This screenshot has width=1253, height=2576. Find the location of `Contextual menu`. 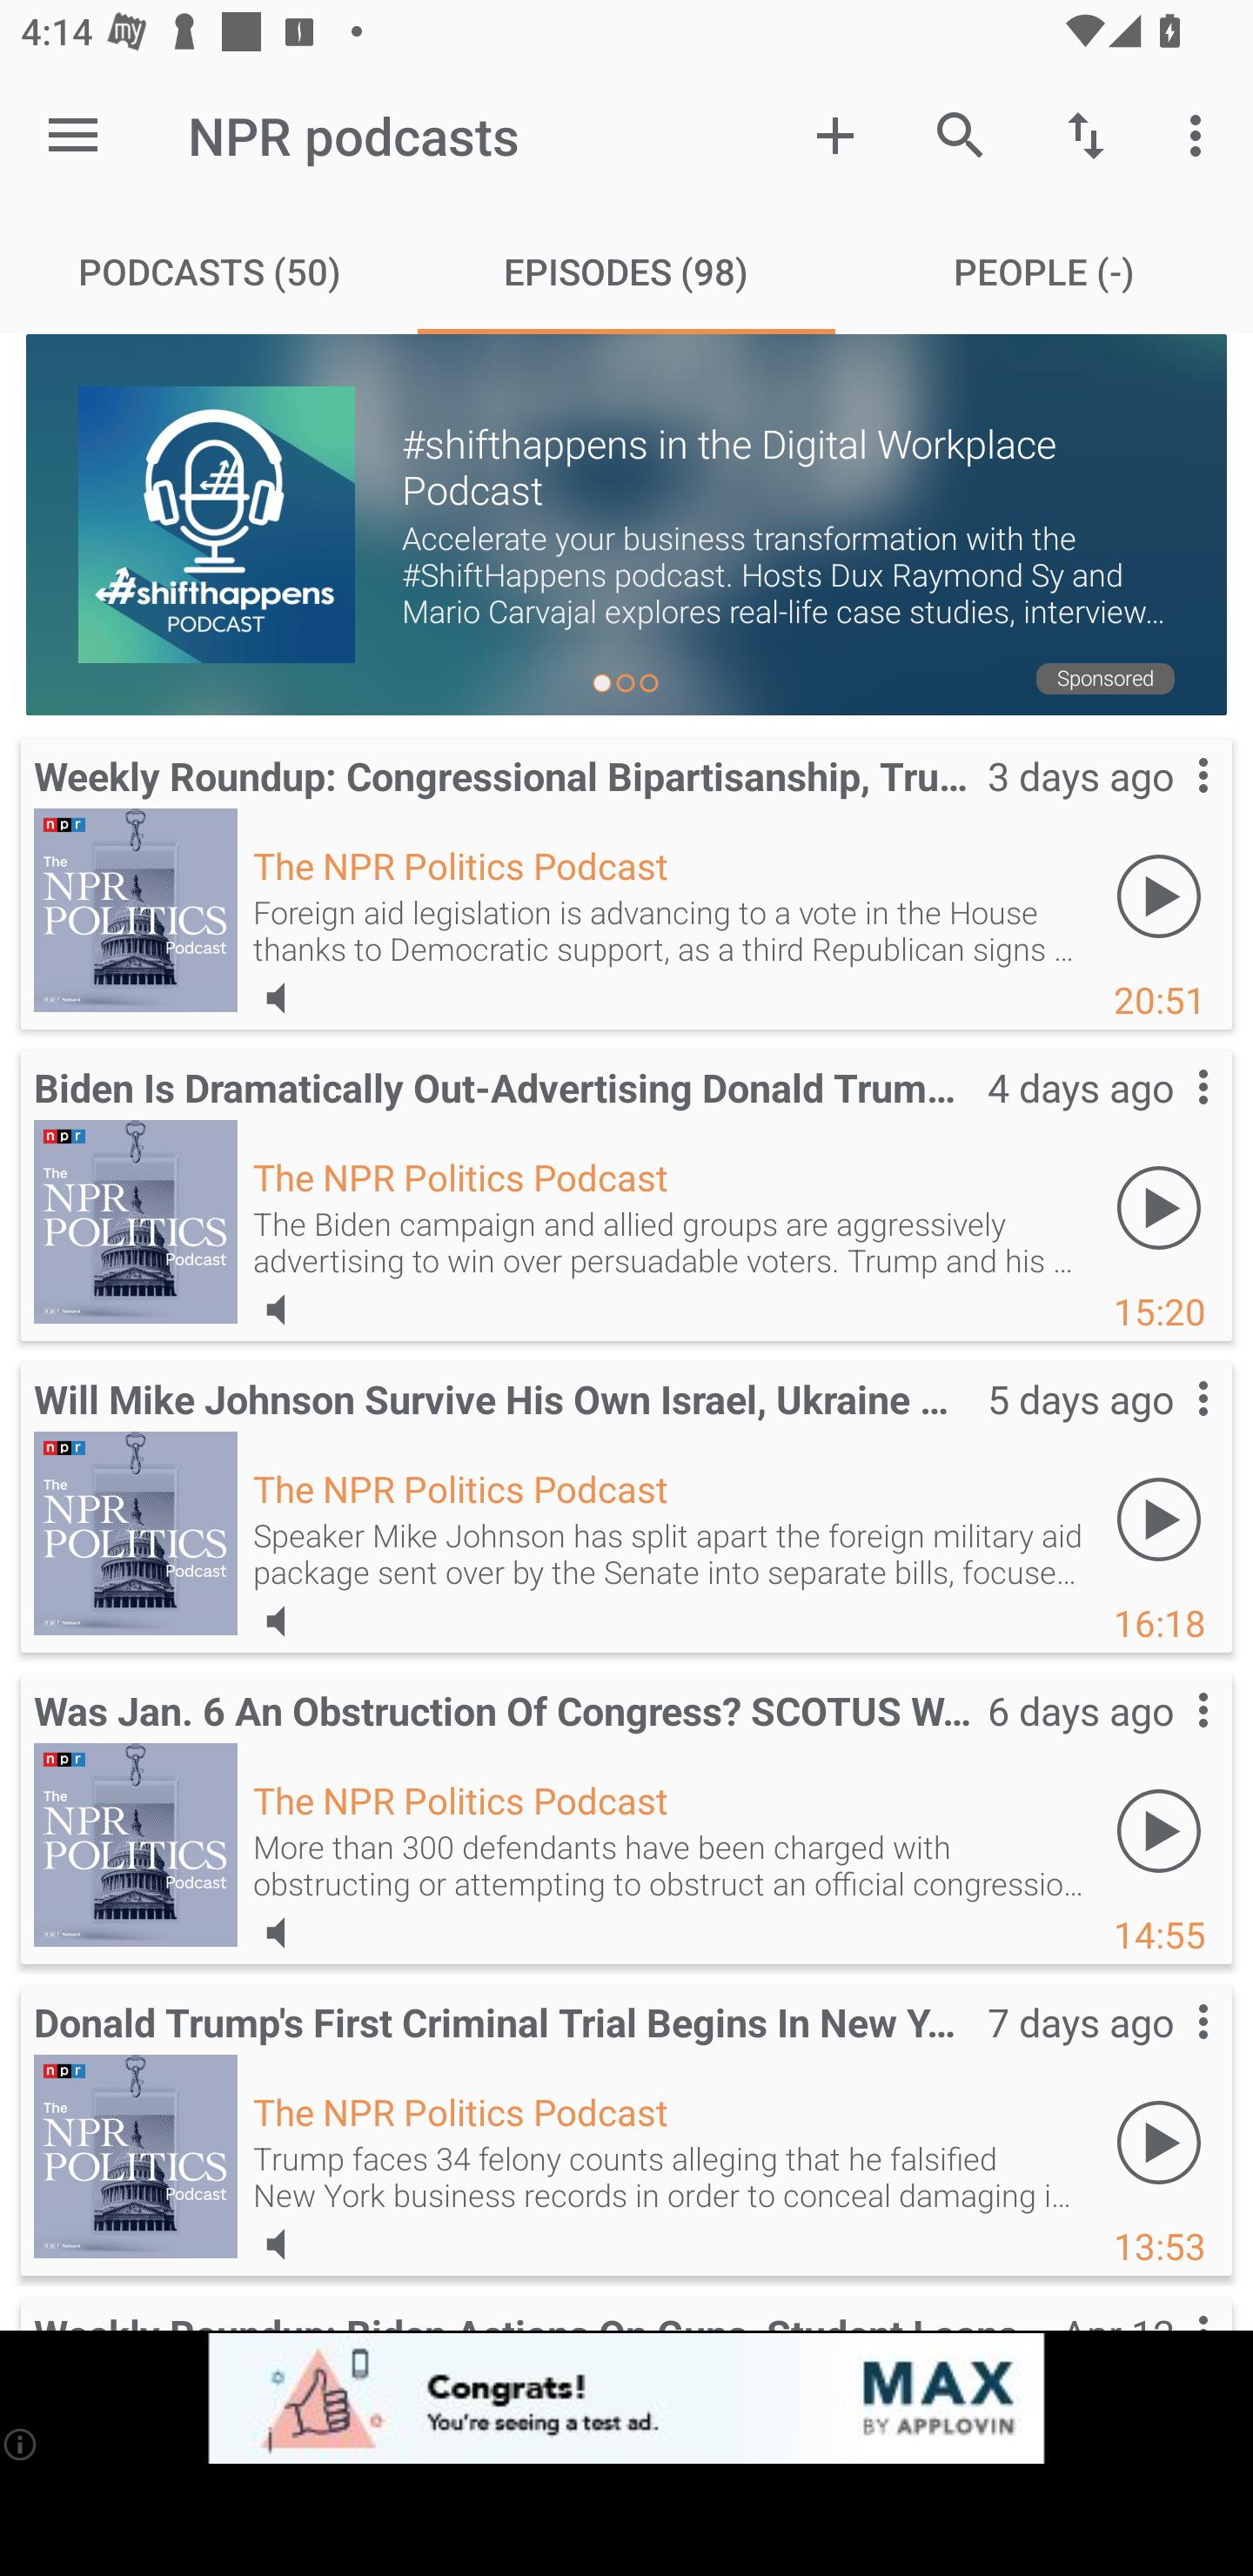

Contextual menu is located at coordinates (1169, 1740).